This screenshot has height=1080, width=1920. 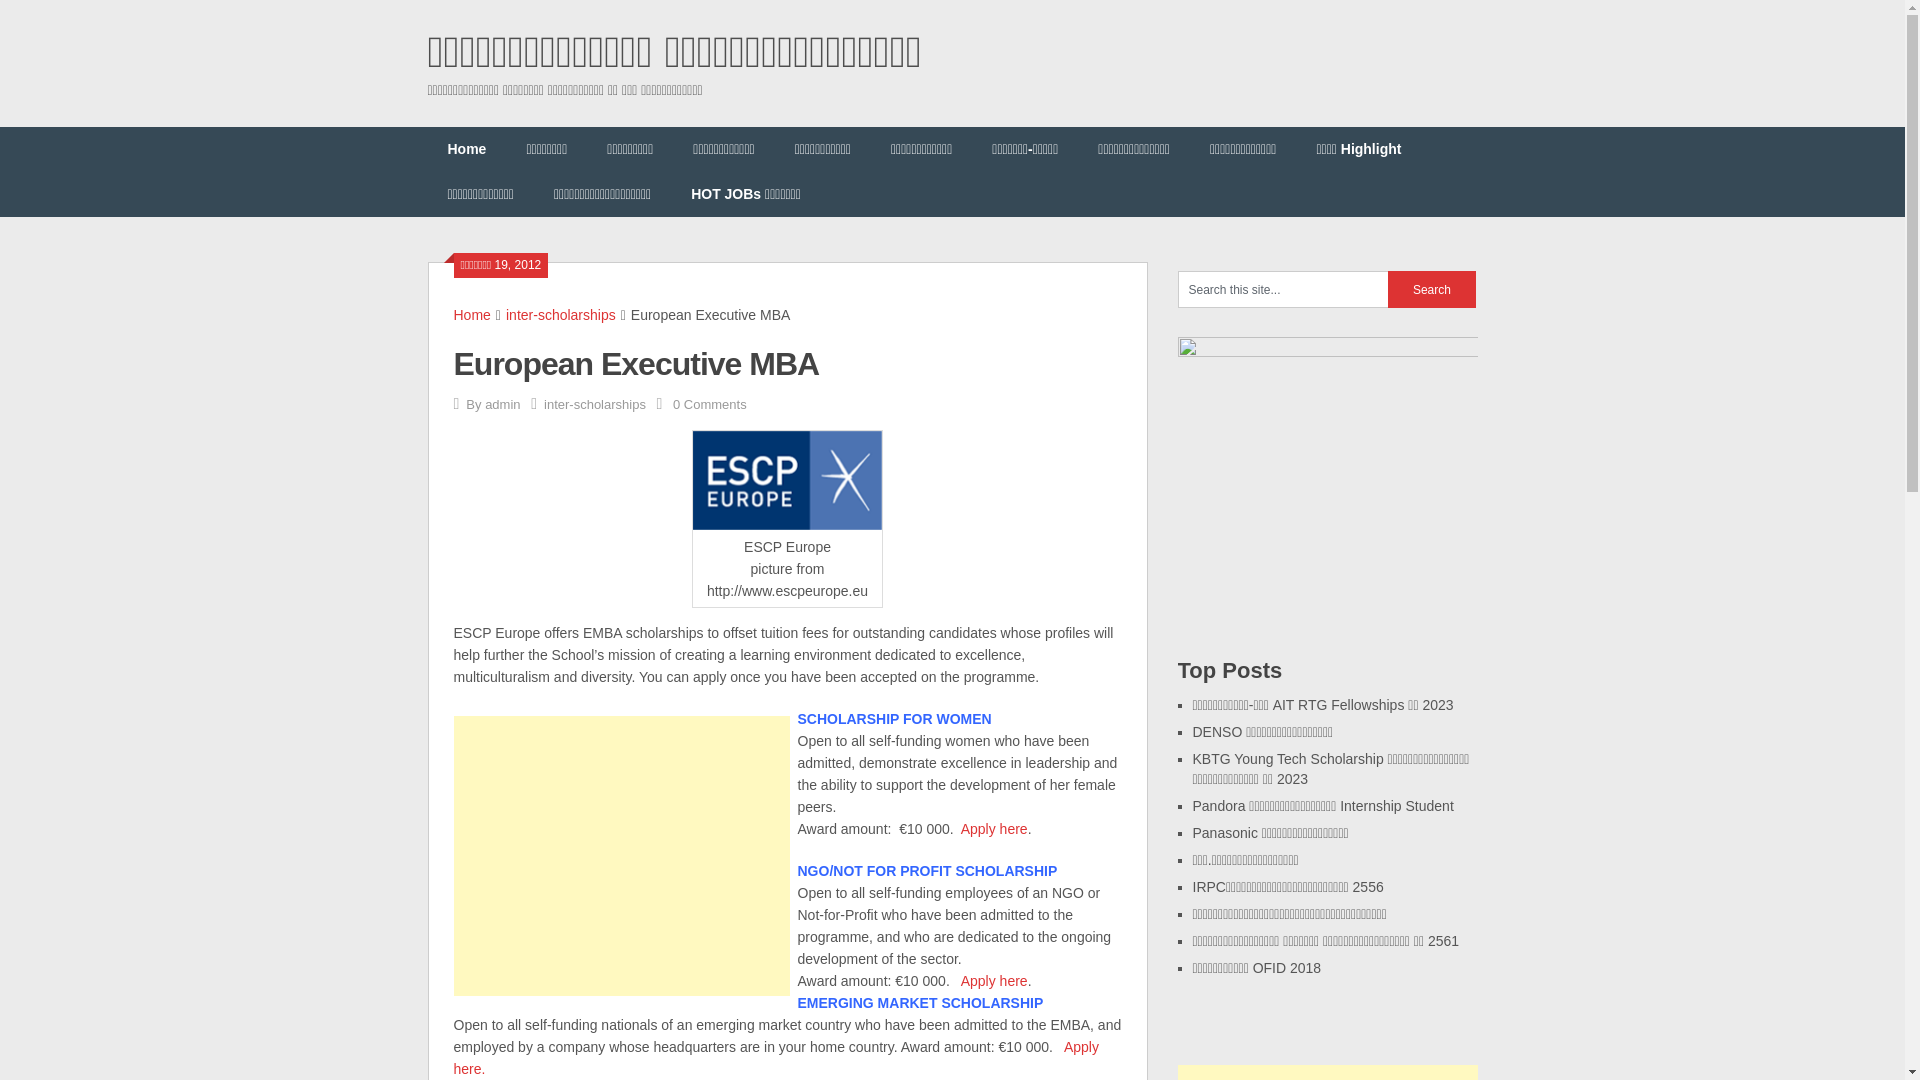 I want to click on Home, so click(x=467, y=149).